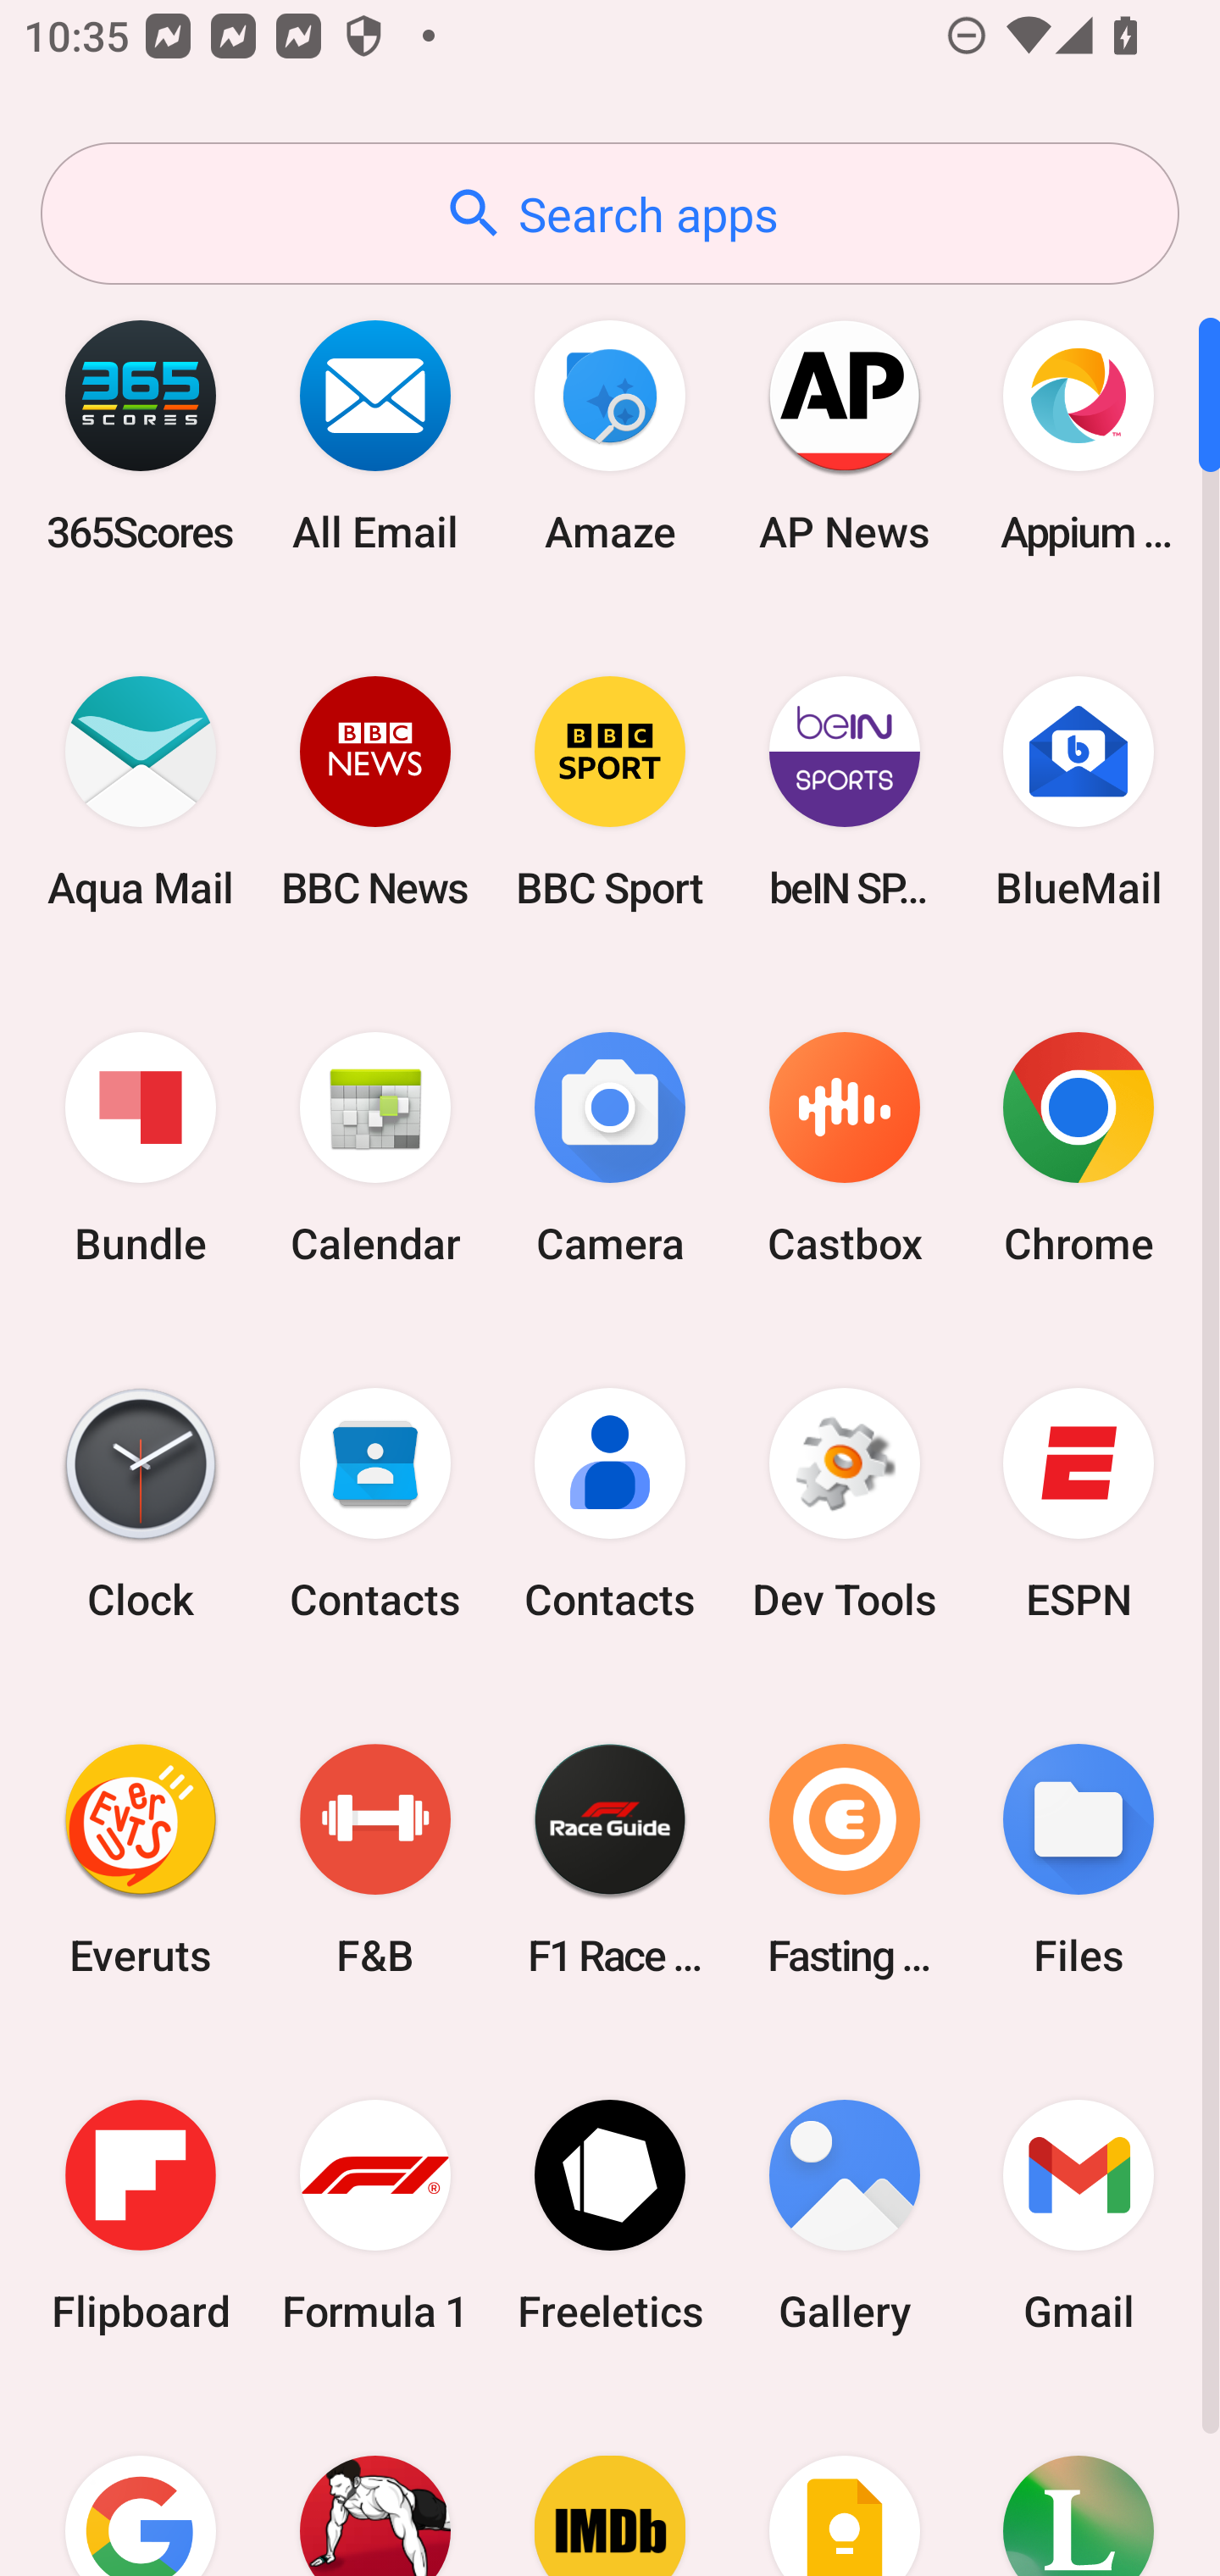  Describe the element at coordinates (375, 436) in the screenshot. I see `All Email` at that location.